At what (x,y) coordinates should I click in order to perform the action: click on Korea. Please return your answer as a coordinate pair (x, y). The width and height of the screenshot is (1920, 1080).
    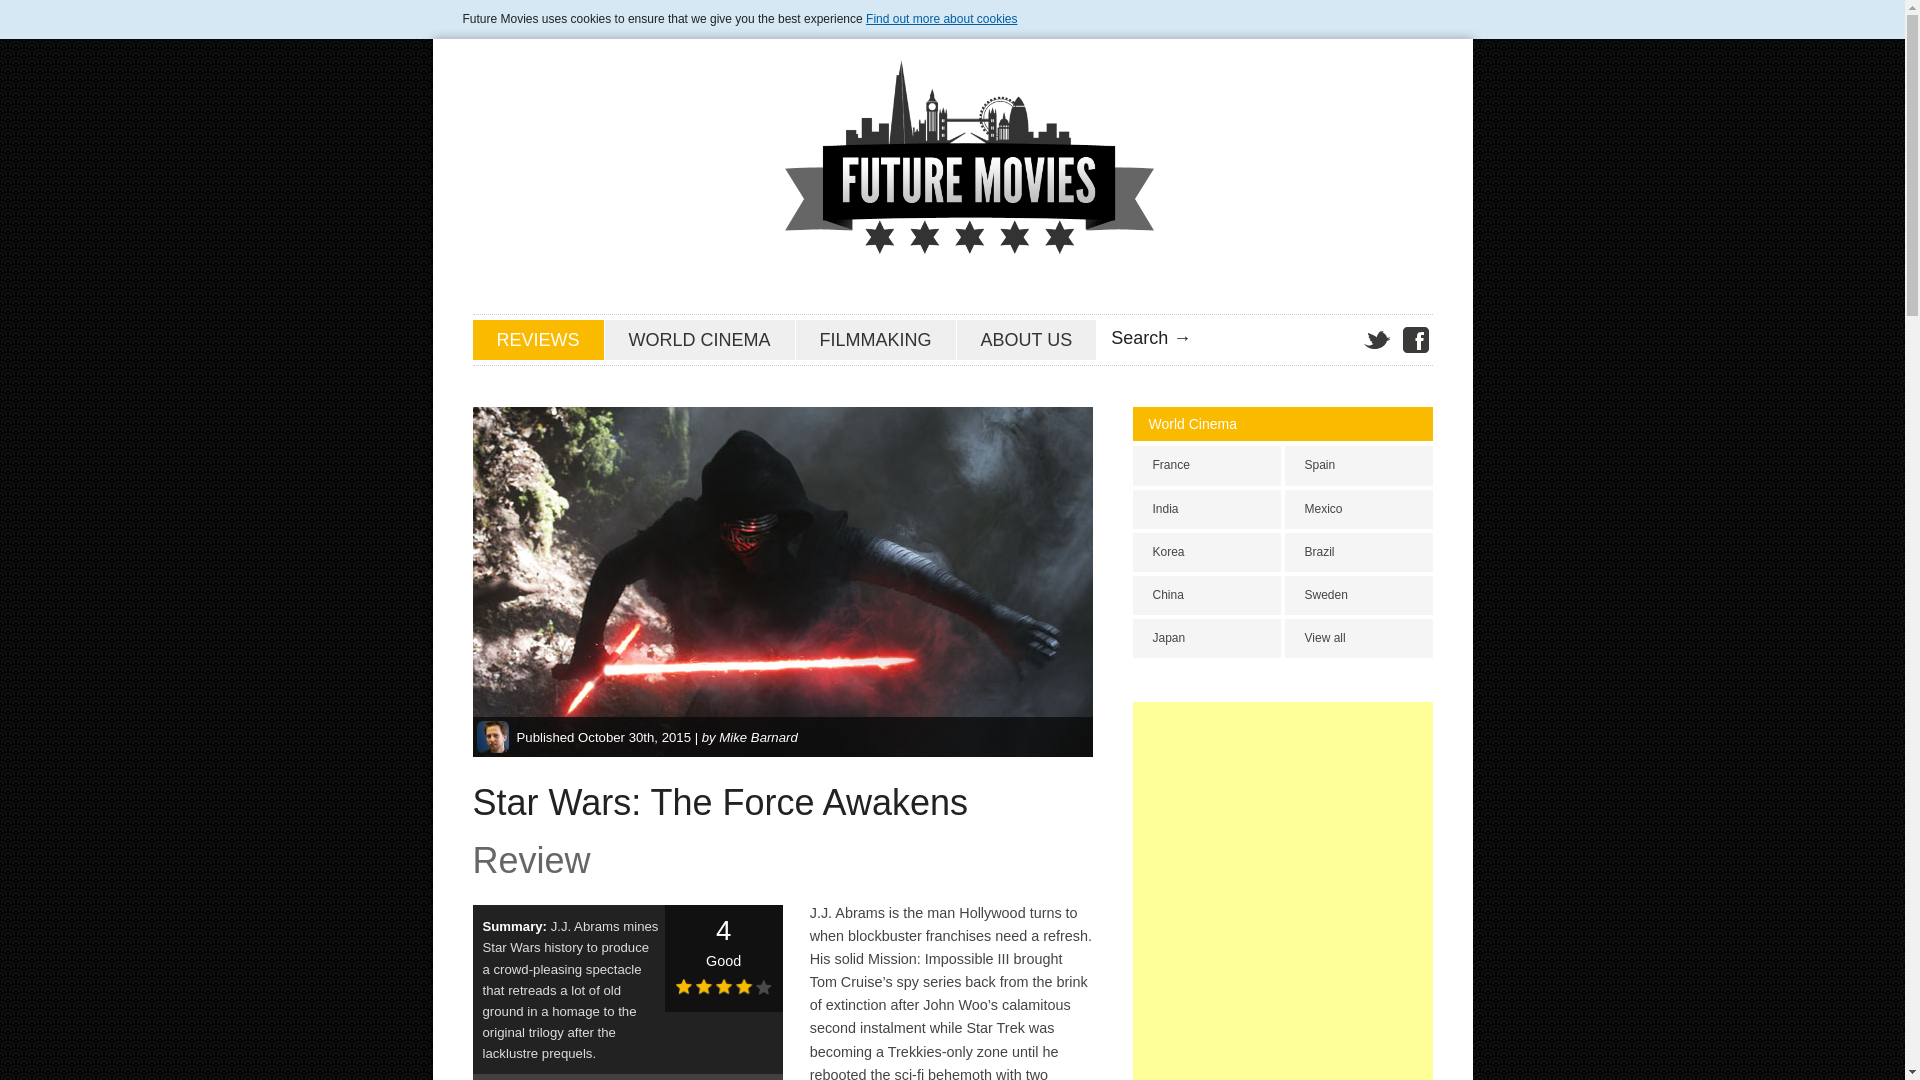
    Looking at the image, I should click on (1206, 552).